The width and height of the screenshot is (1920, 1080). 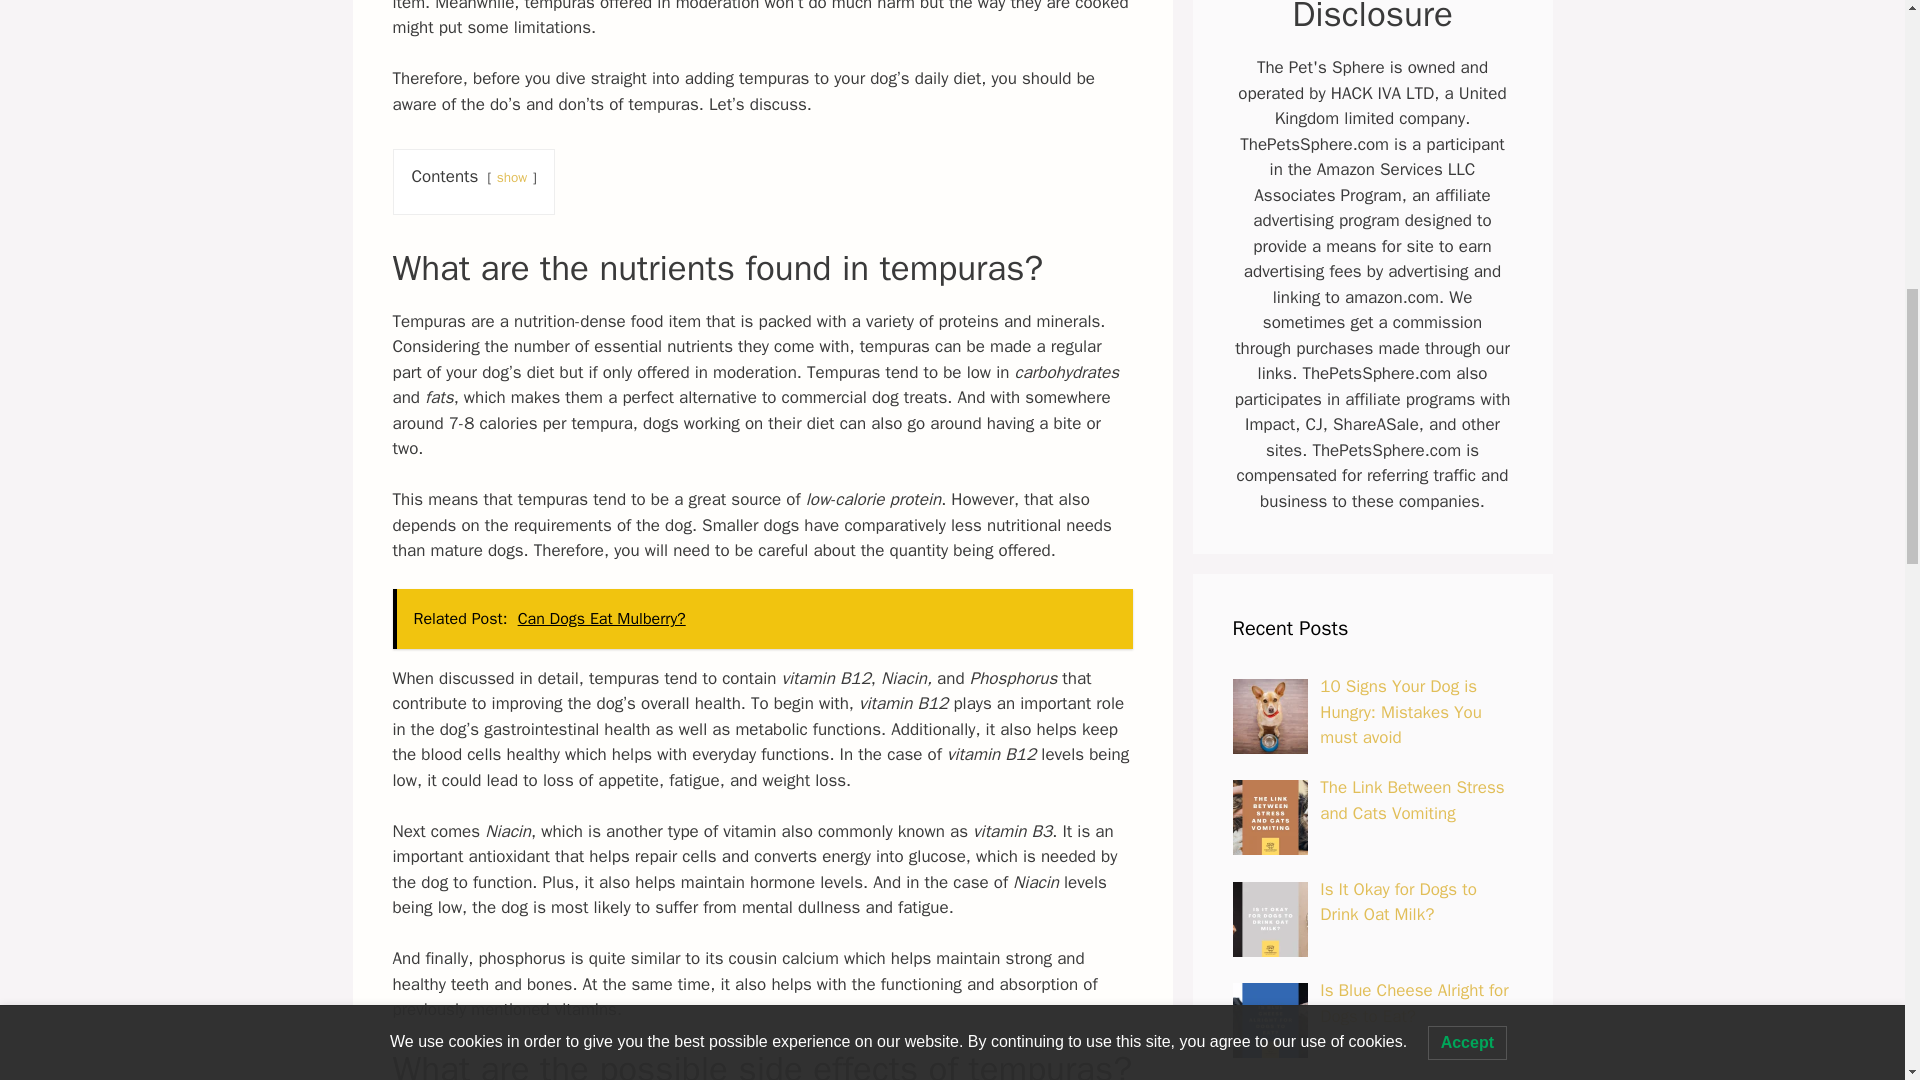 What do you see at coordinates (512, 176) in the screenshot?
I see `show` at bounding box center [512, 176].